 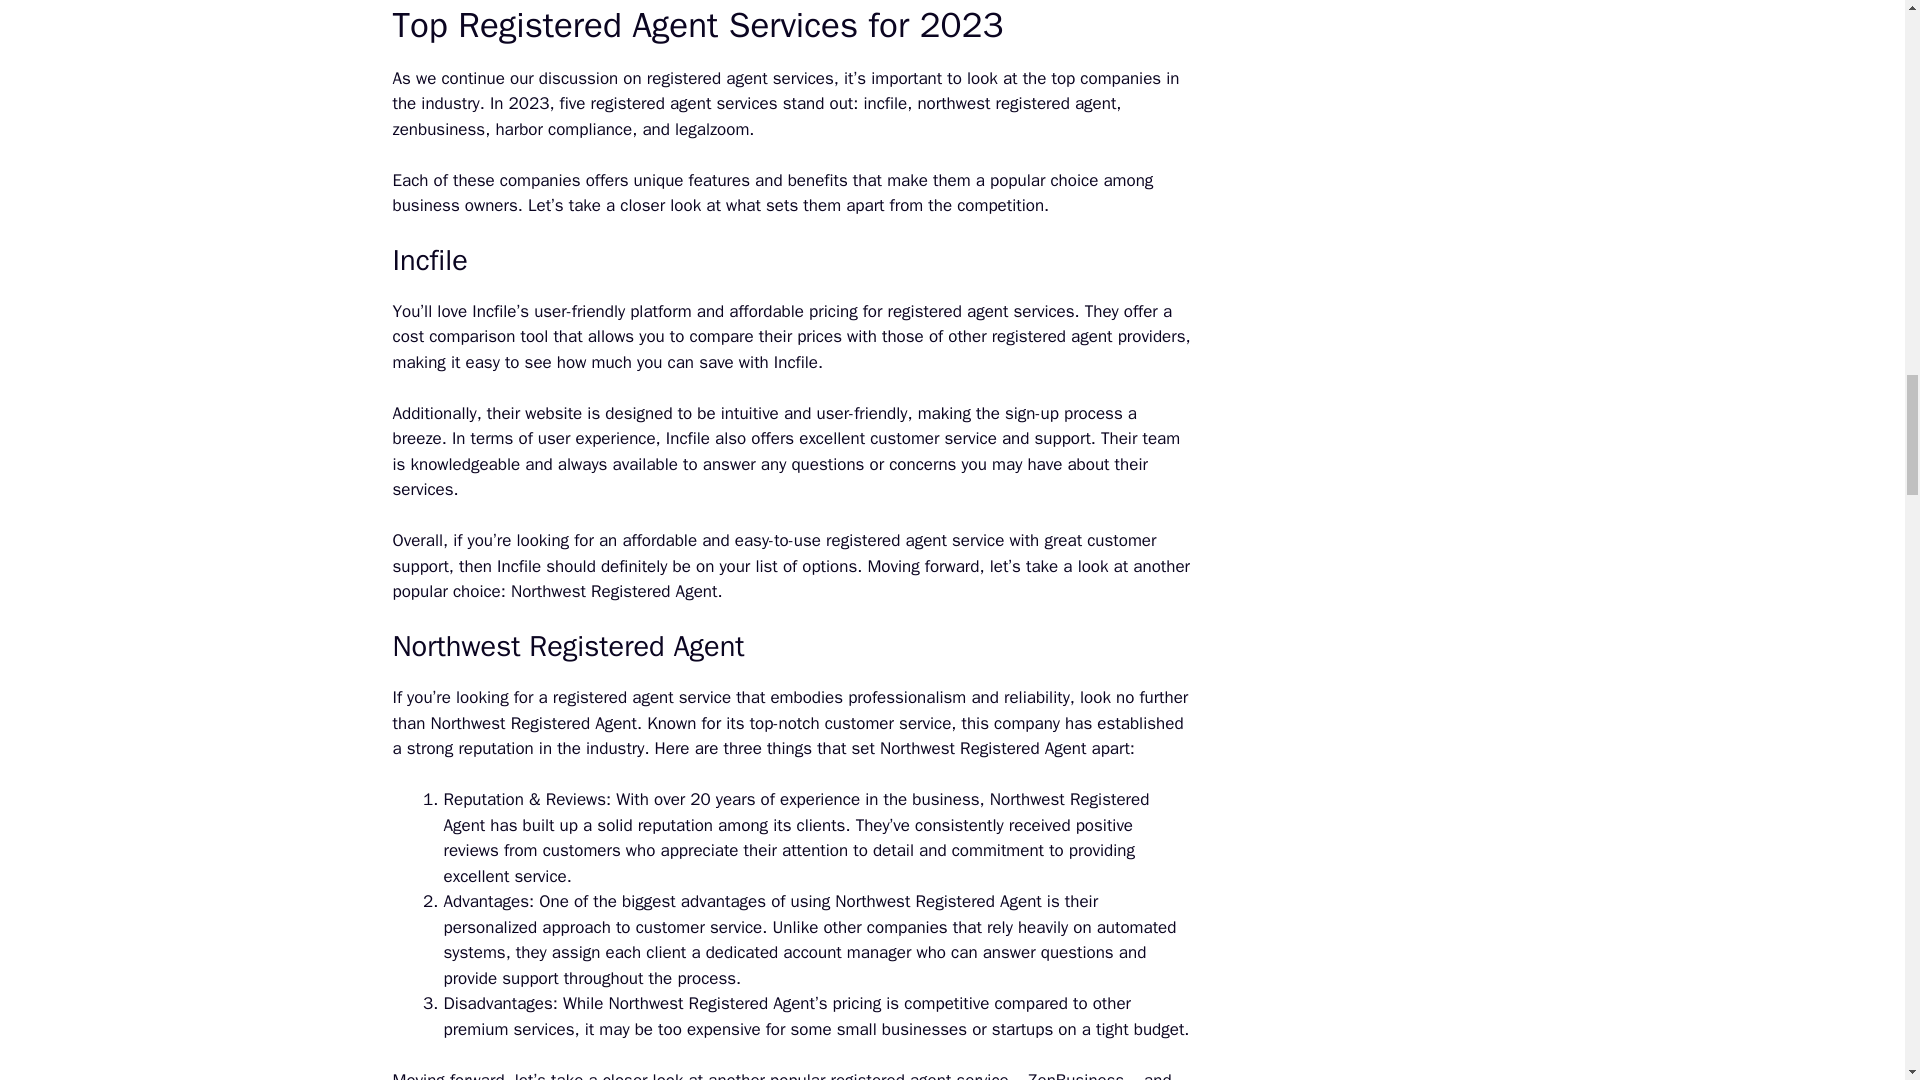 What do you see at coordinates (884, 103) in the screenshot?
I see `incfile` at bounding box center [884, 103].